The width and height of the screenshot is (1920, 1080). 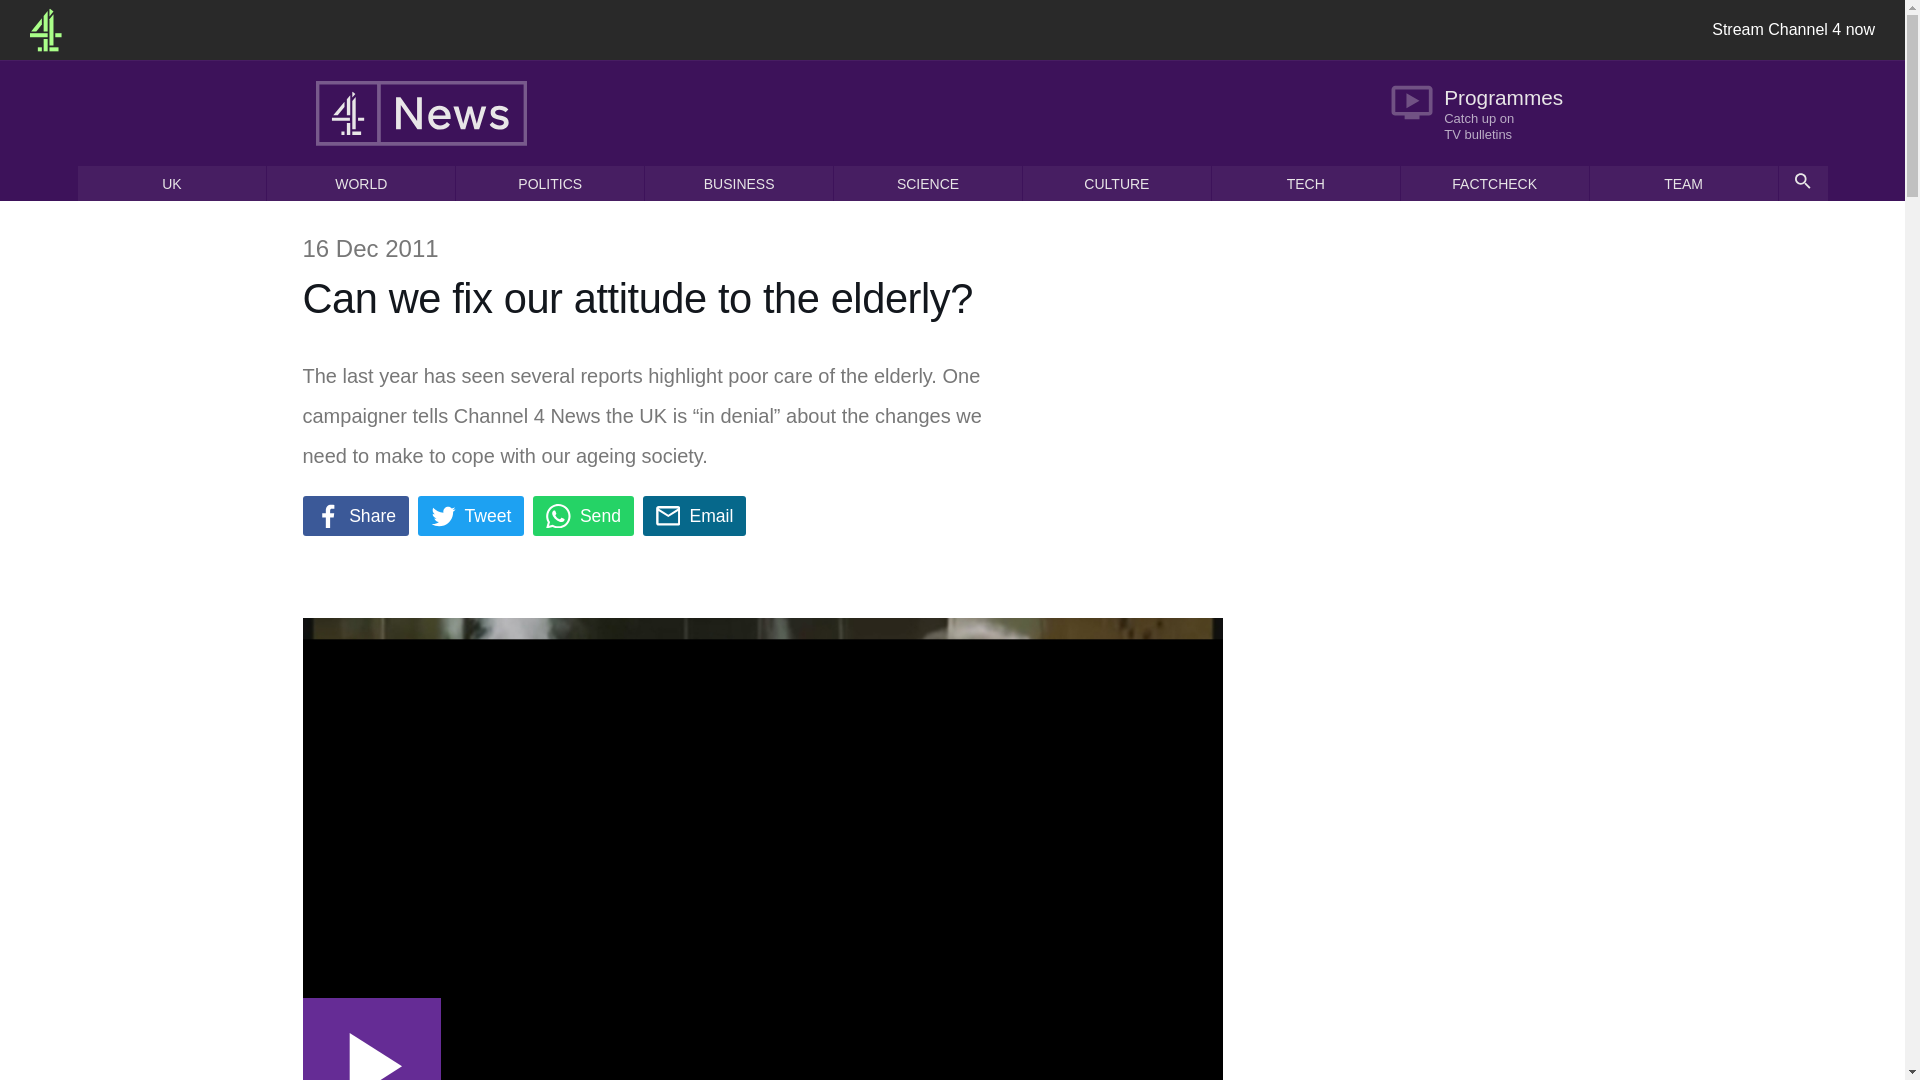 What do you see at coordinates (1683, 183) in the screenshot?
I see `TEAM` at bounding box center [1683, 183].